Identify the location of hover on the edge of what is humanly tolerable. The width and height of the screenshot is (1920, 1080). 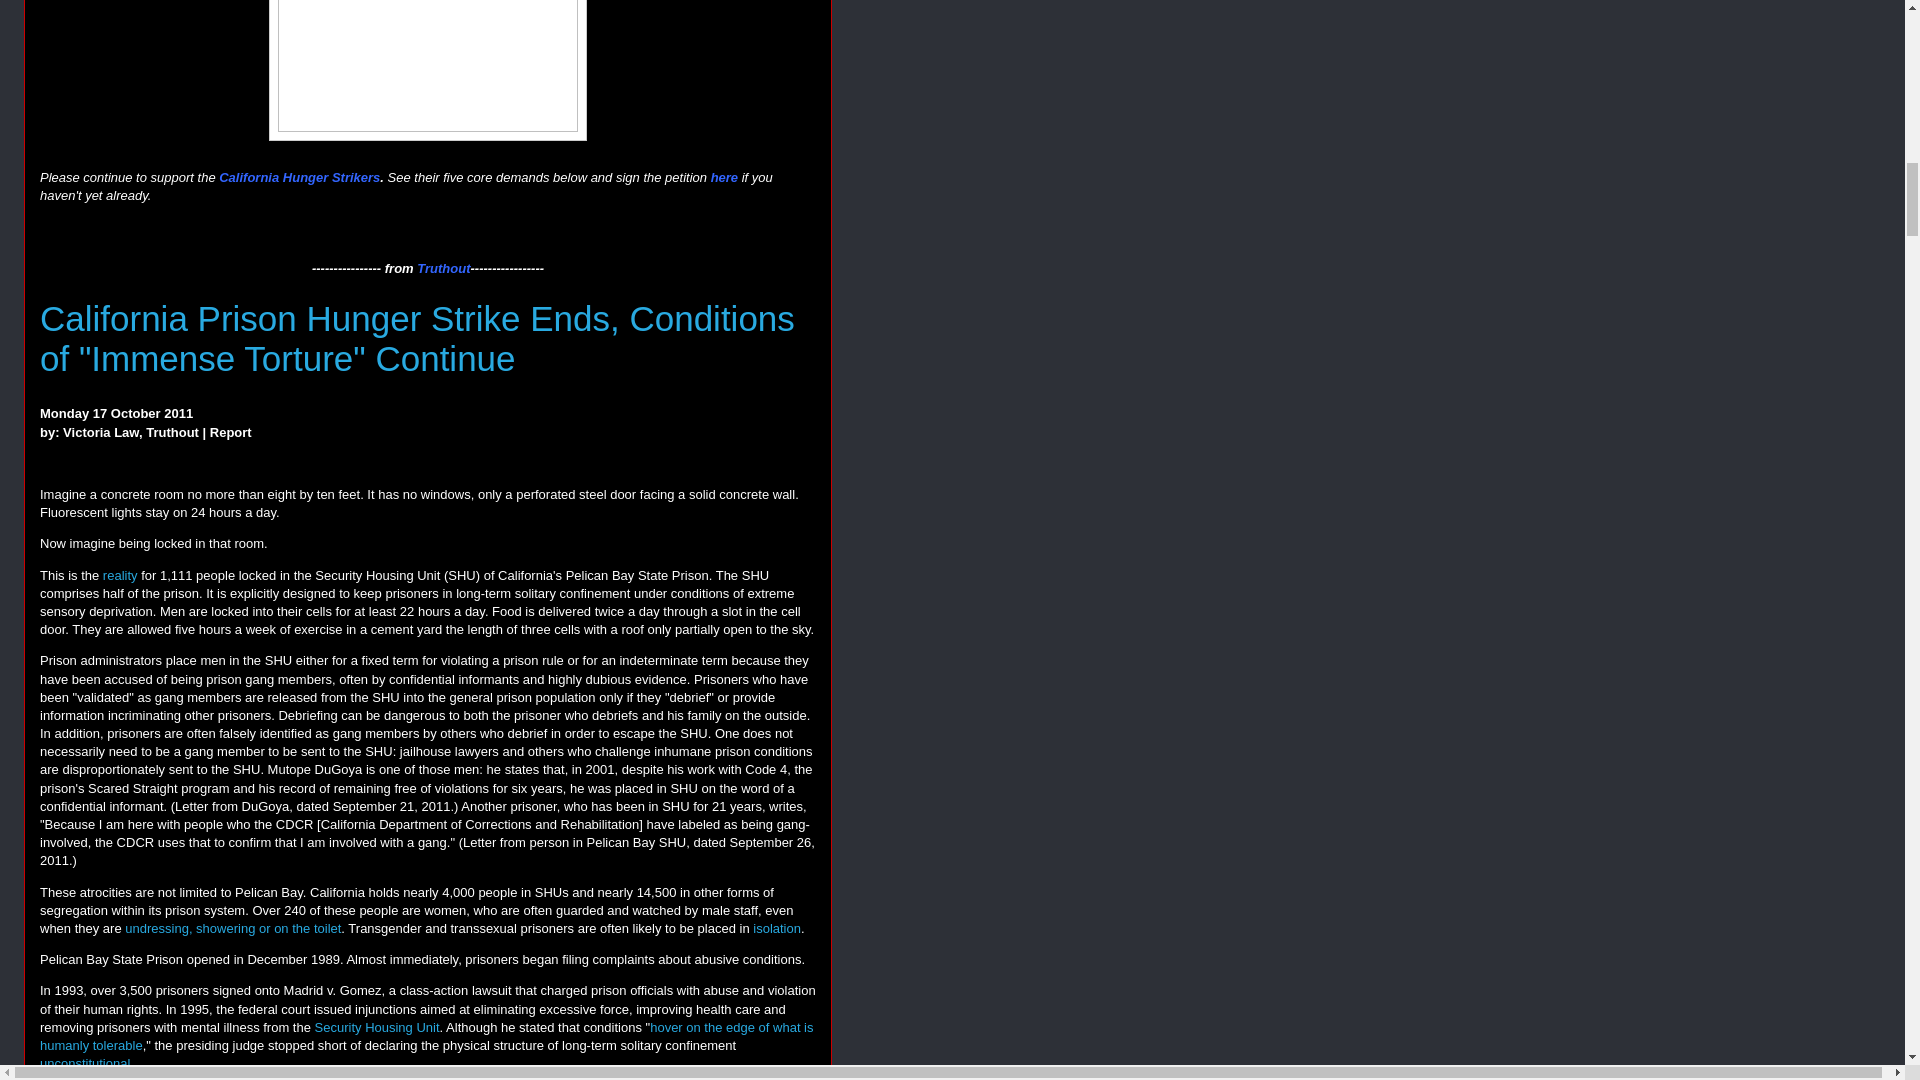
(427, 1036).